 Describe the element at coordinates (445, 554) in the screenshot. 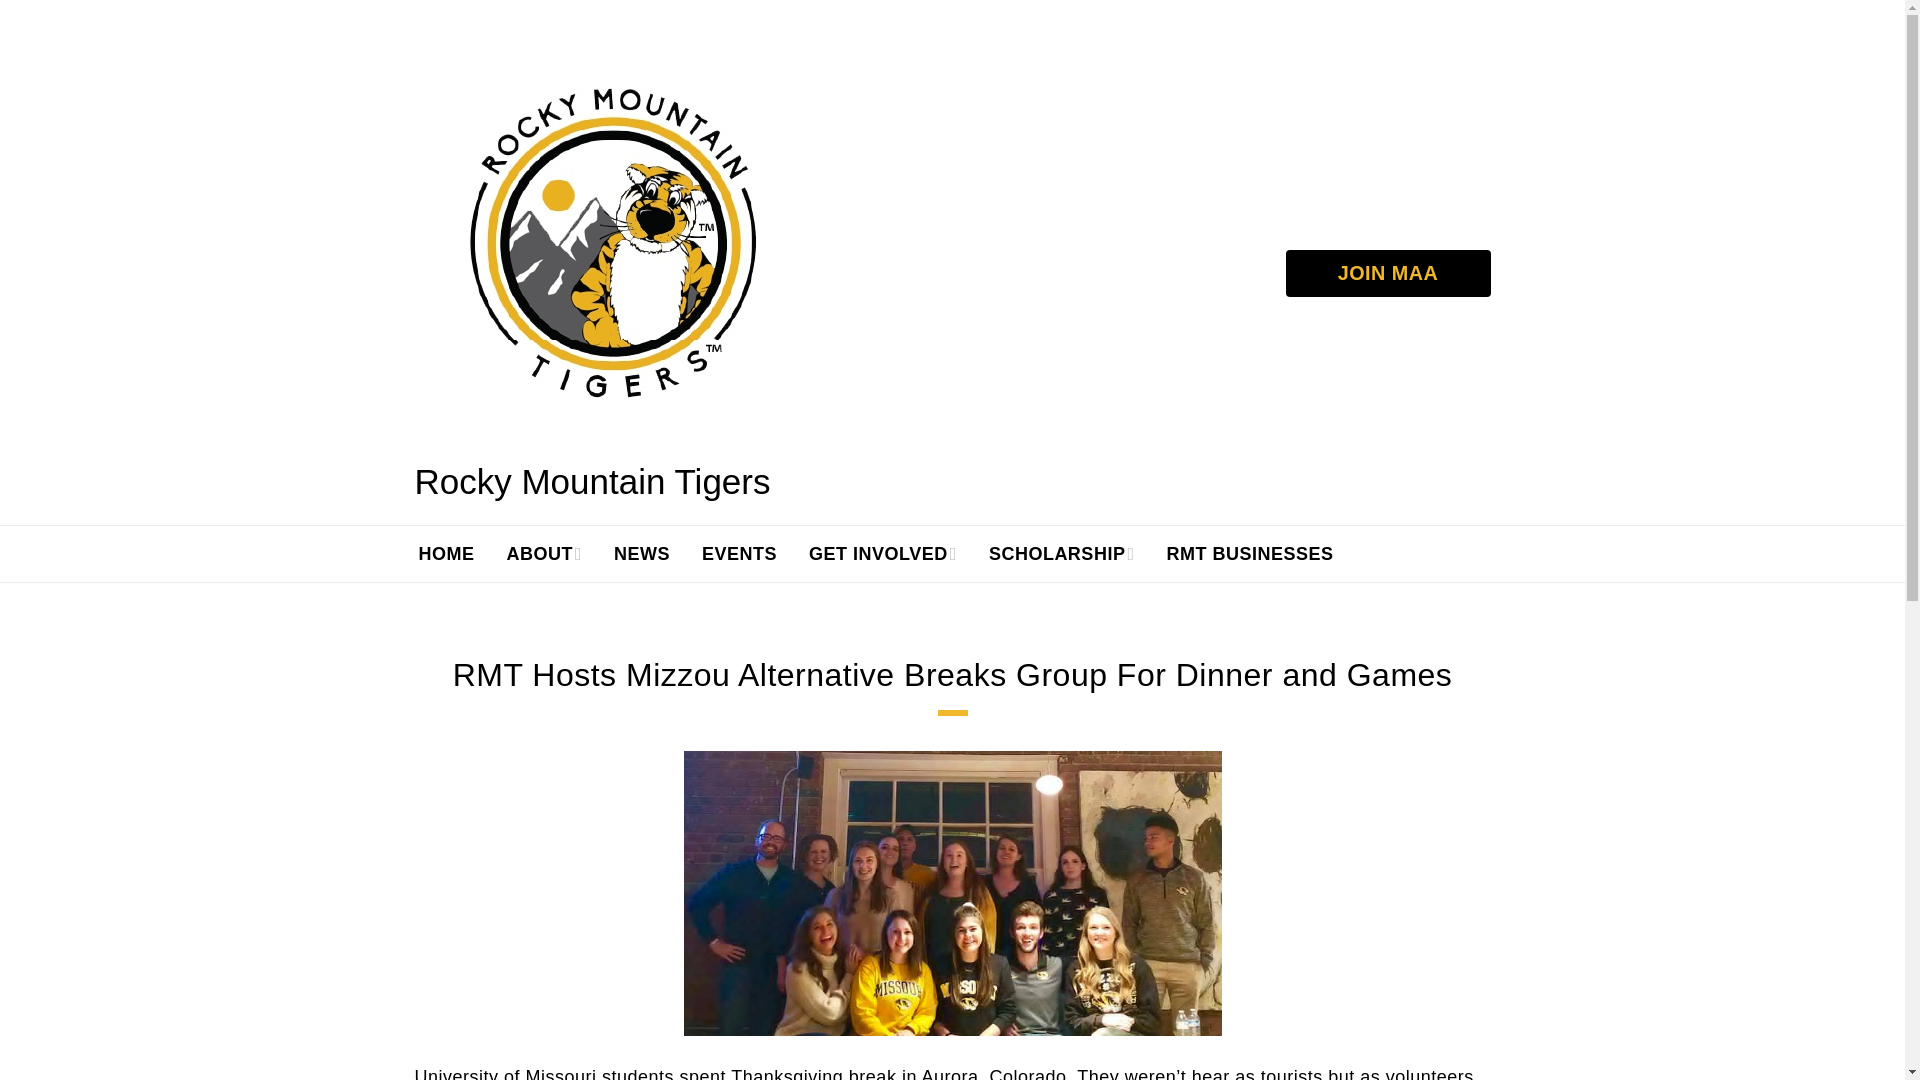

I see `HOME` at that location.